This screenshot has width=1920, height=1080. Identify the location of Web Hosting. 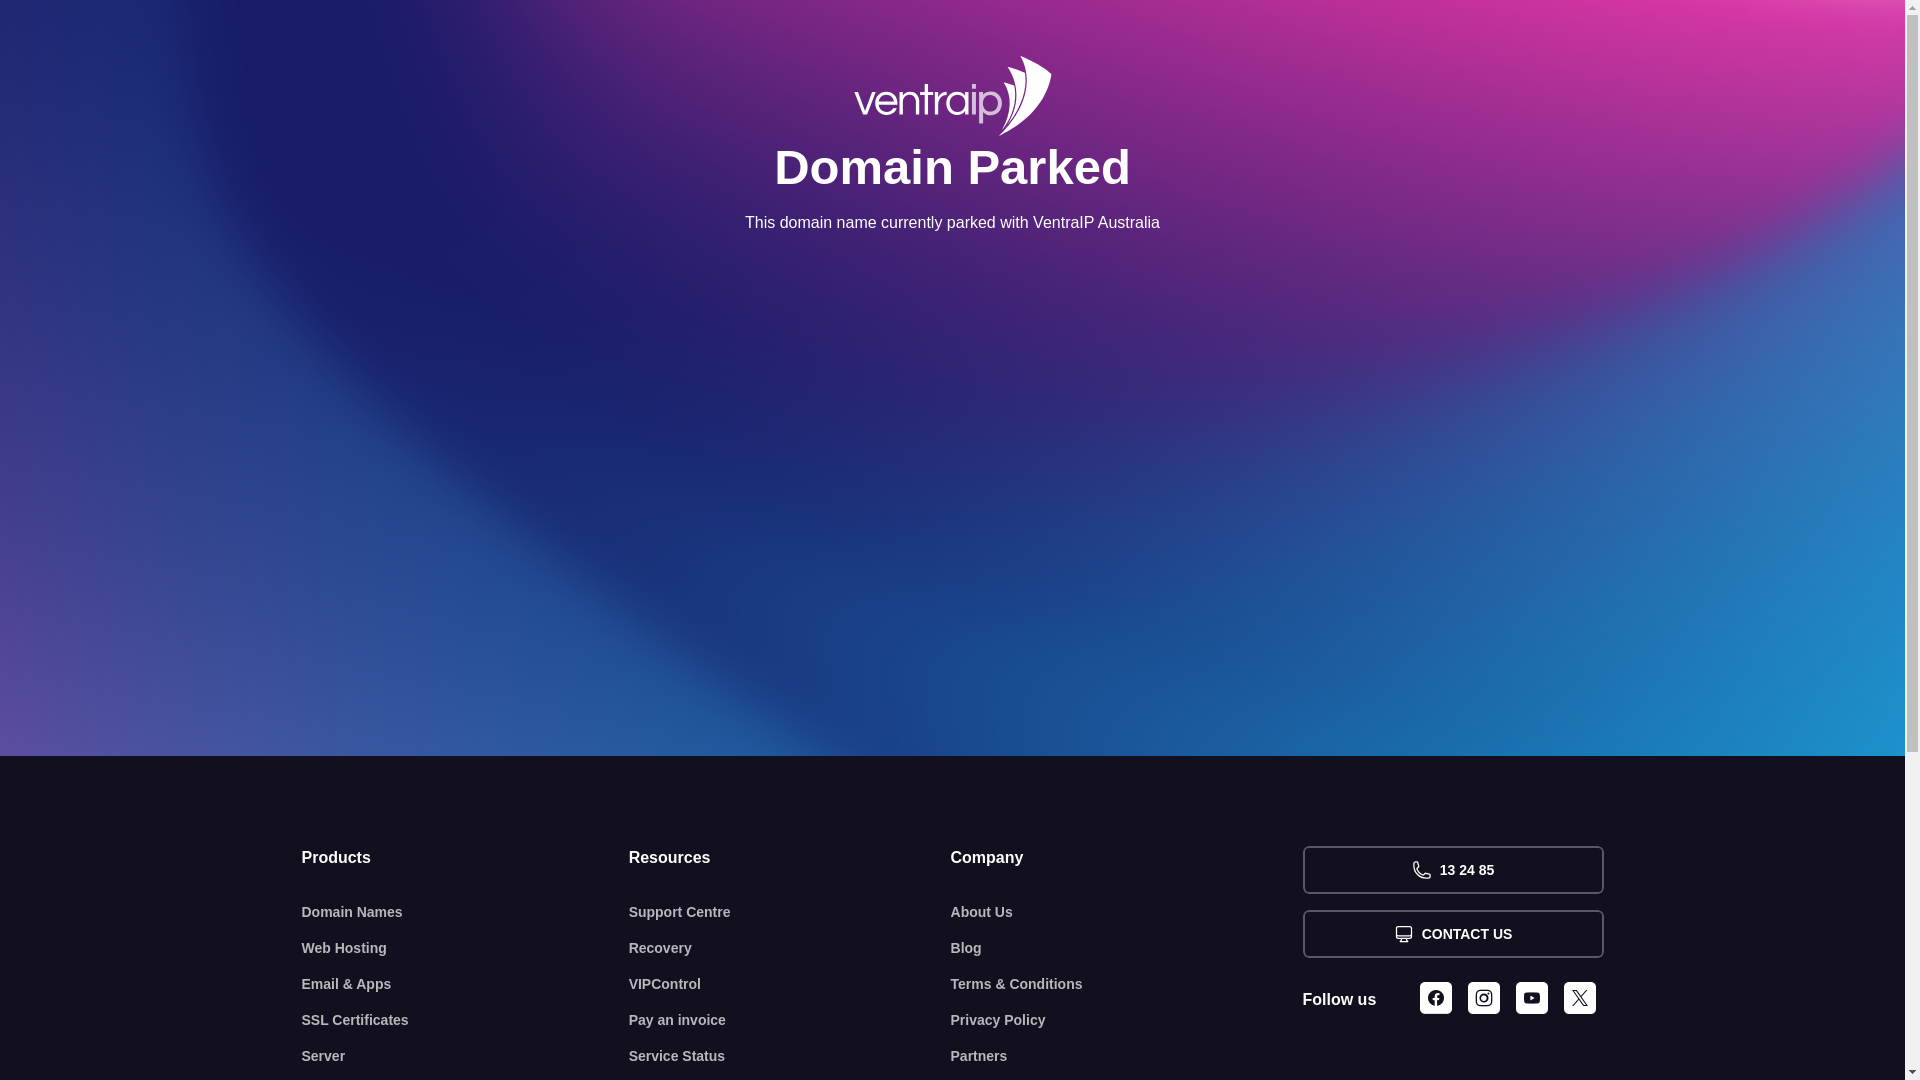
(466, 948).